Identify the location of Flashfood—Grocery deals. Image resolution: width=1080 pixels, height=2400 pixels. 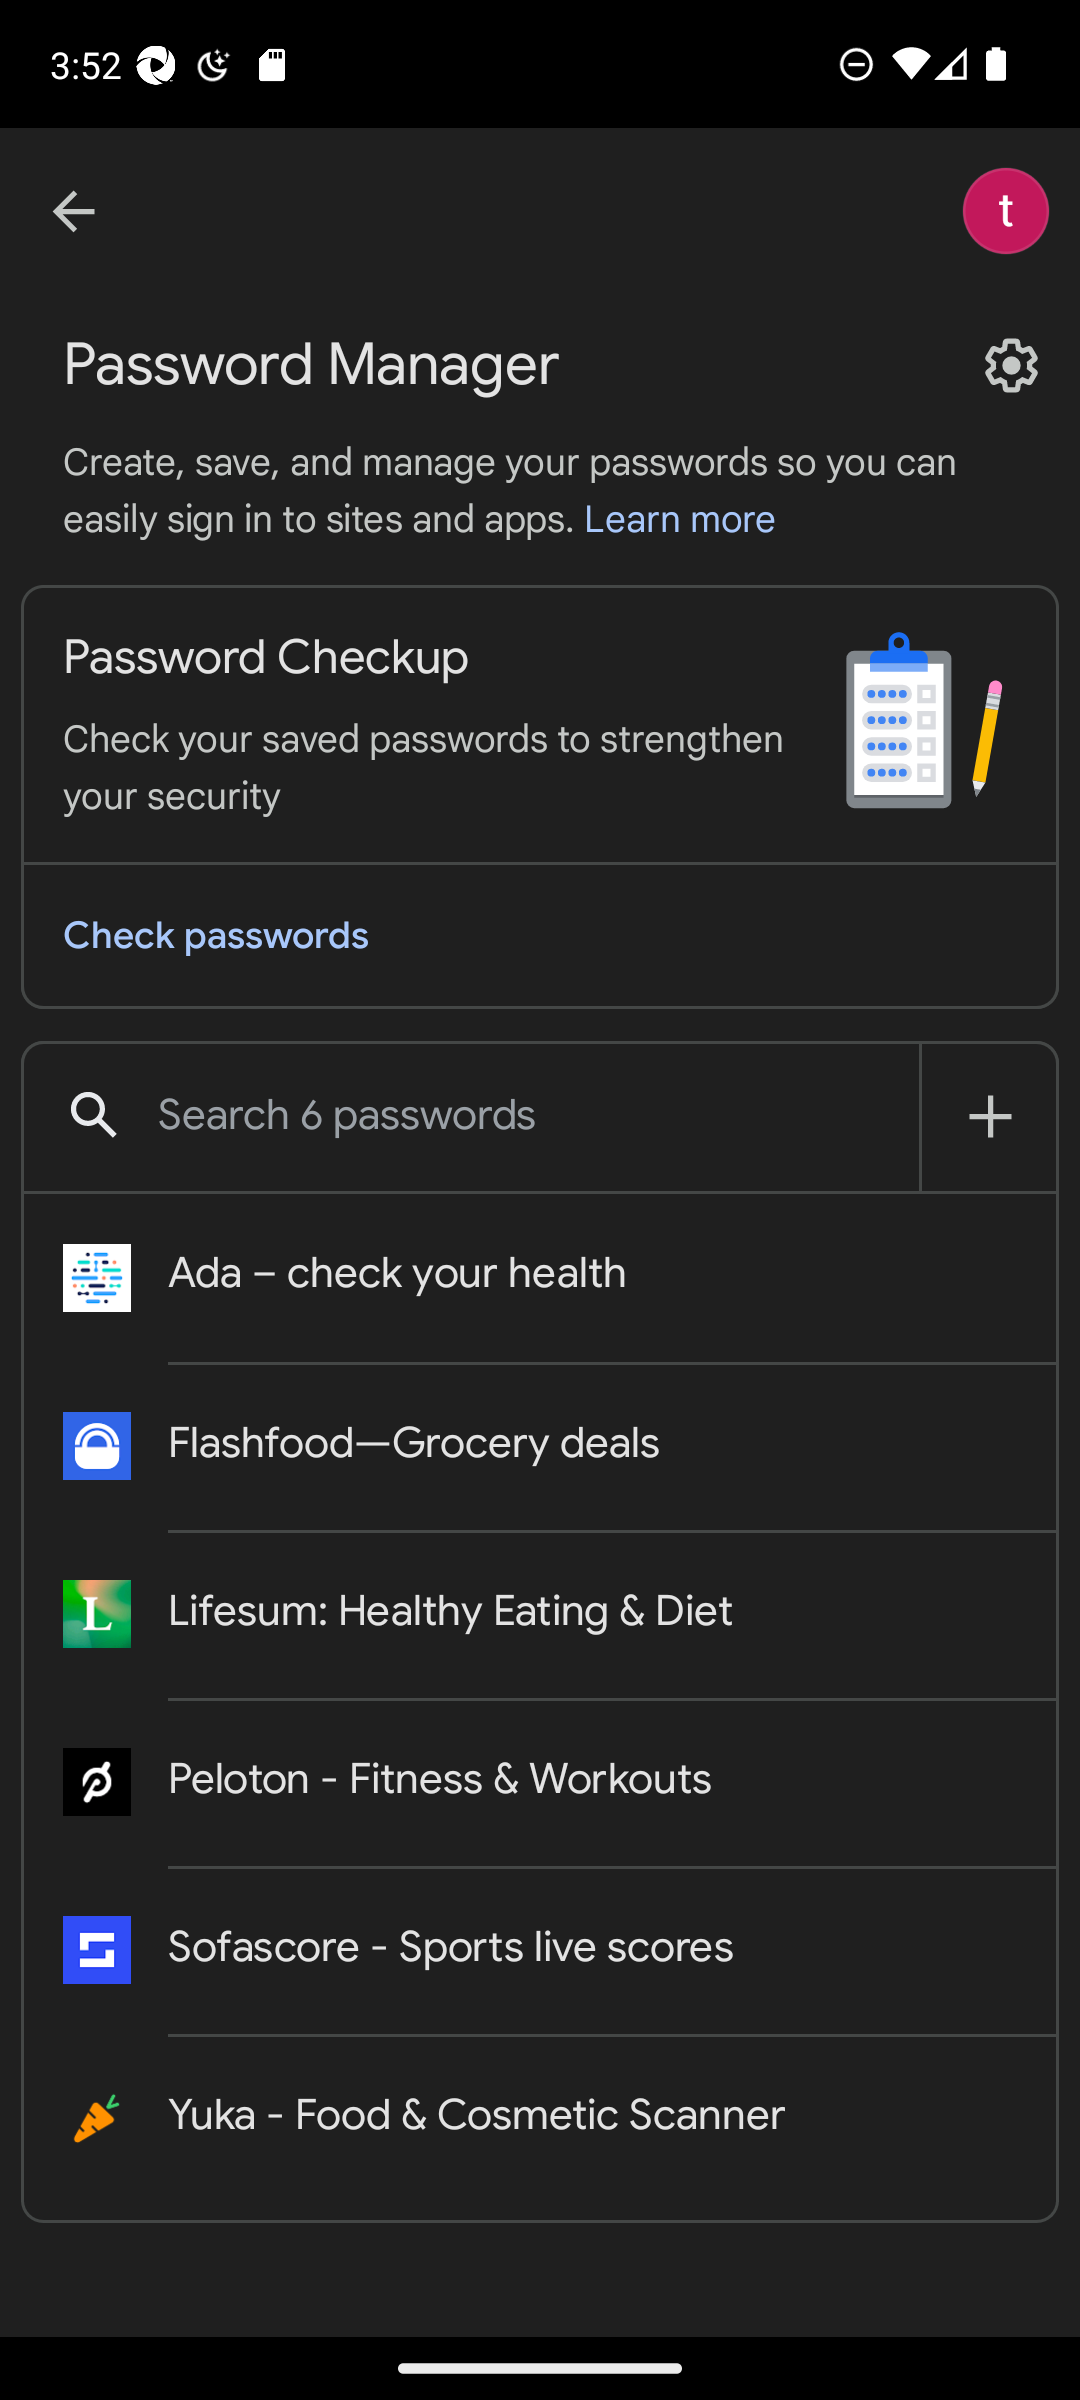
(540, 1447).